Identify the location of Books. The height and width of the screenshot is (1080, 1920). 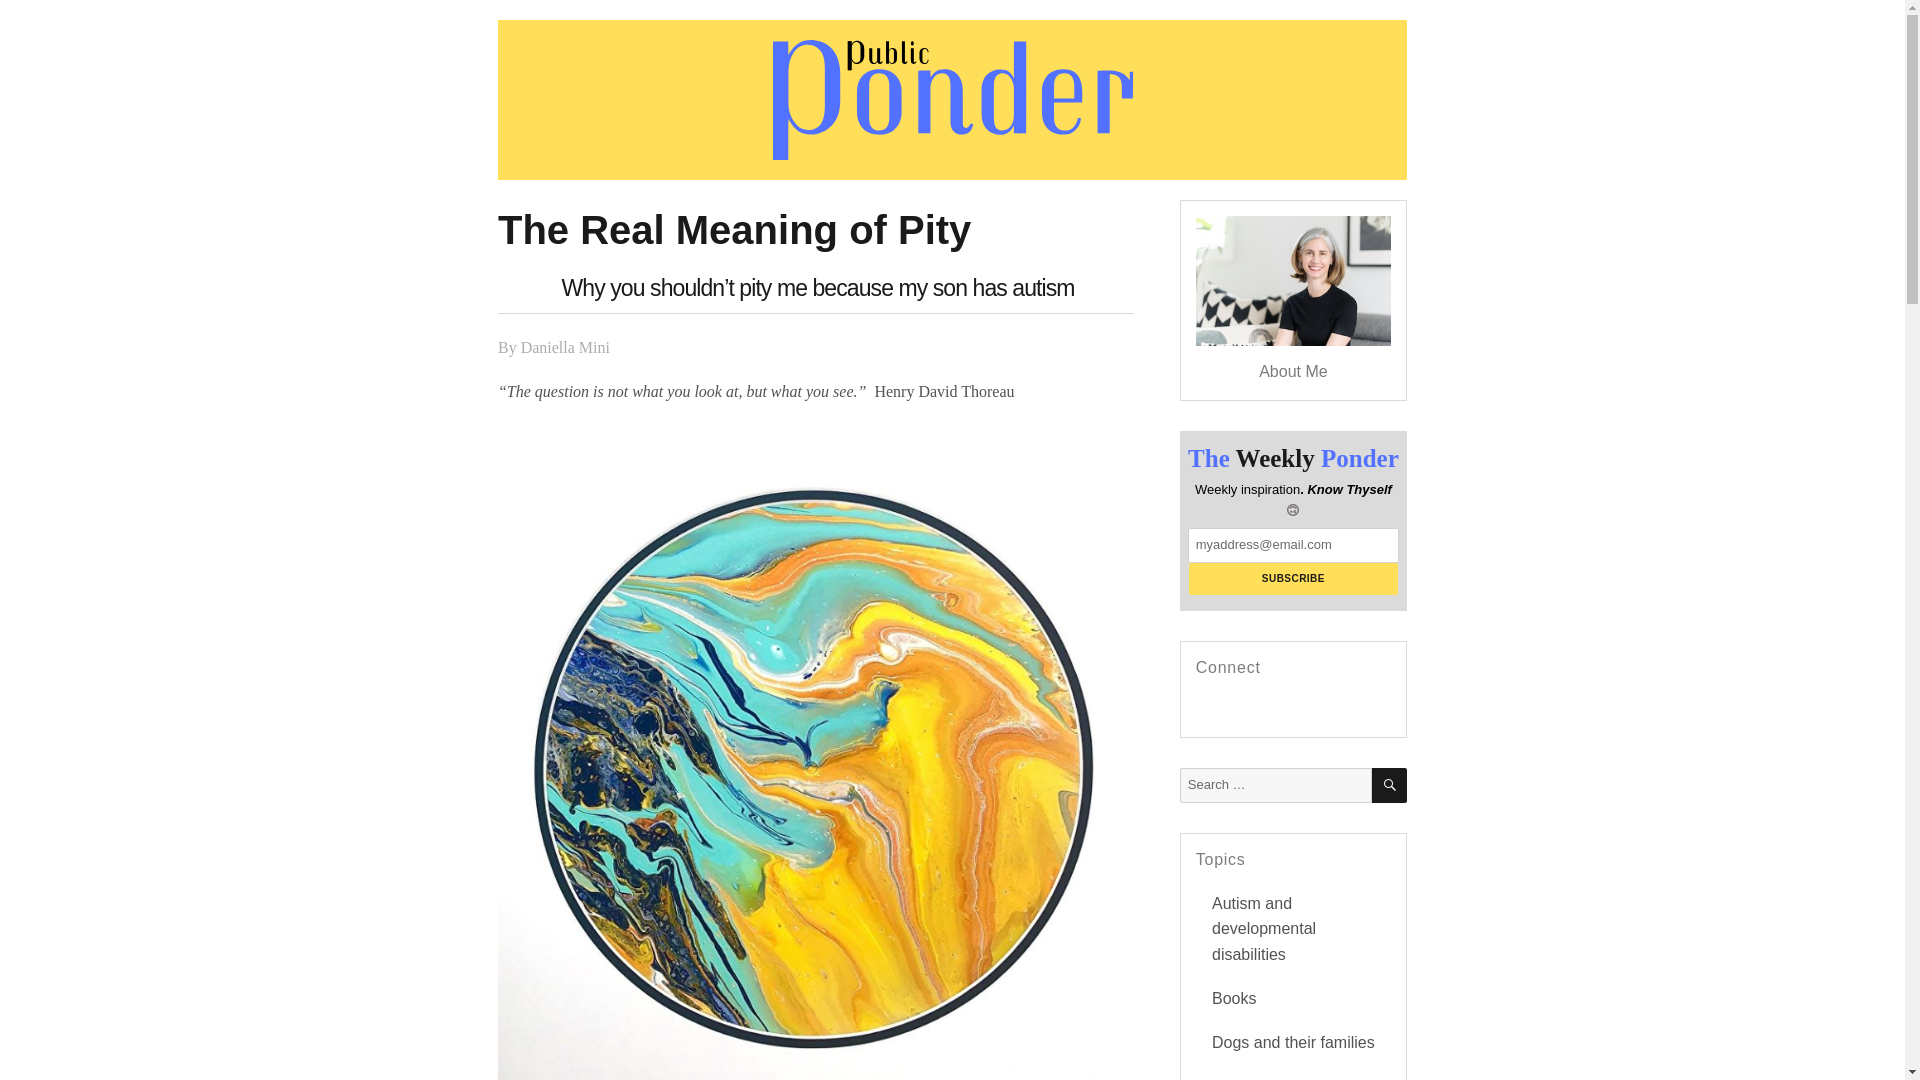
(1233, 998).